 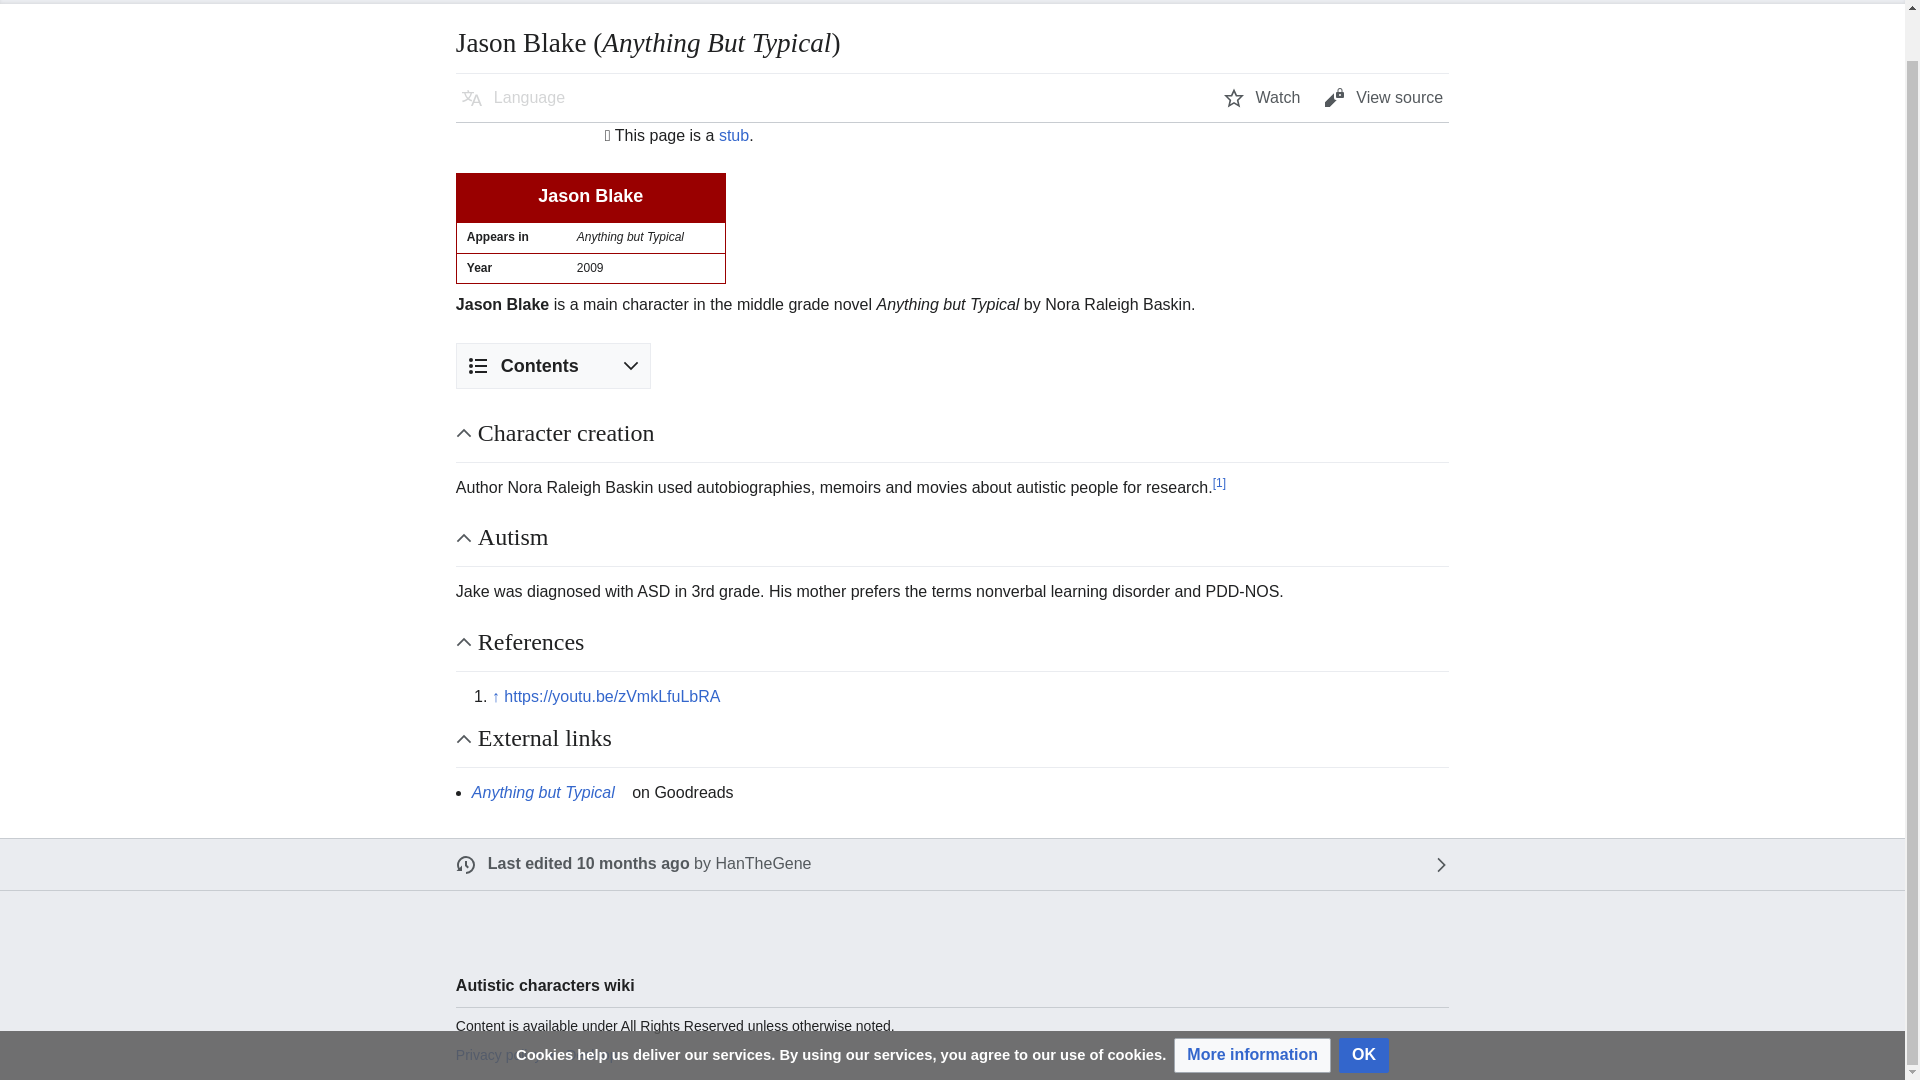 I want to click on Language, so click(x=513, y=97).